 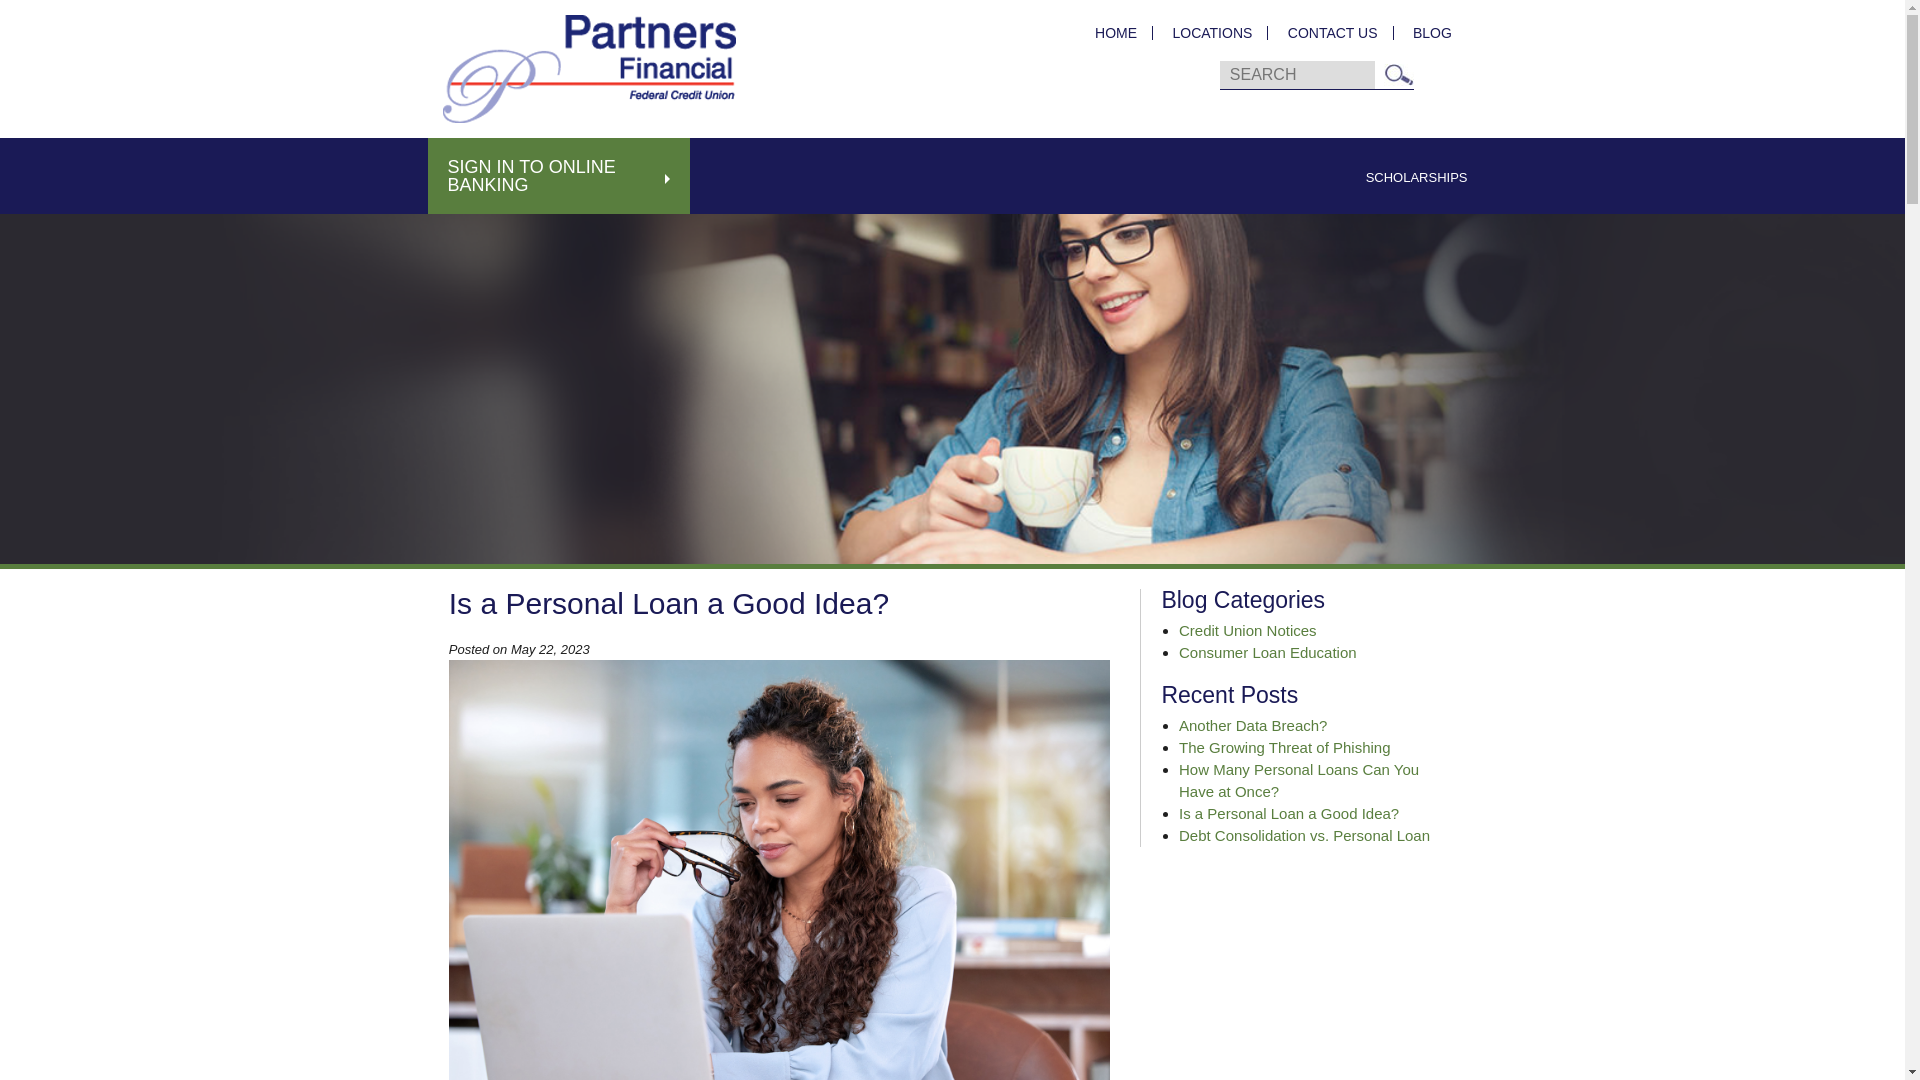 What do you see at coordinates (1332, 32) in the screenshot?
I see `CONTACT US` at bounding box center [1332, 32].